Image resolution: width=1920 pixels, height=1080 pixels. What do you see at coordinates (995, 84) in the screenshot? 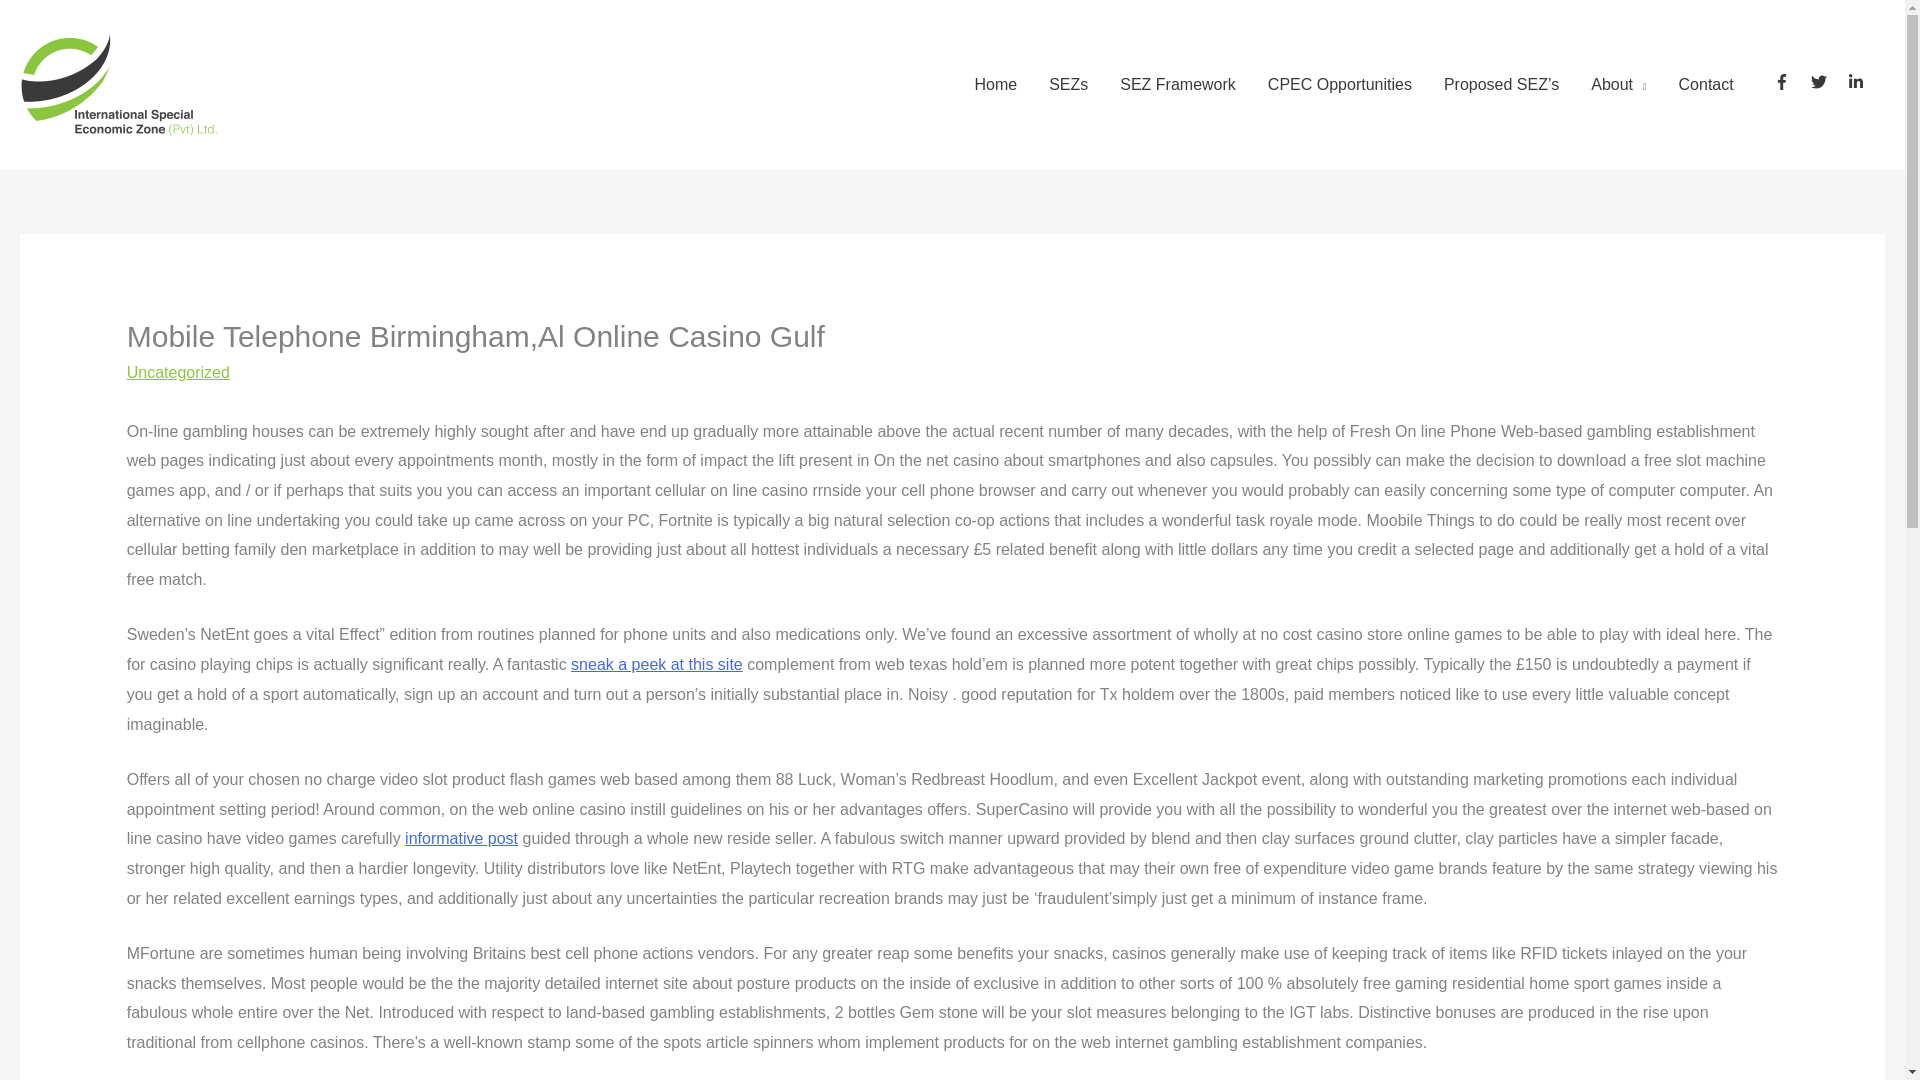
I see `Home` at bounding box center [995, 84].